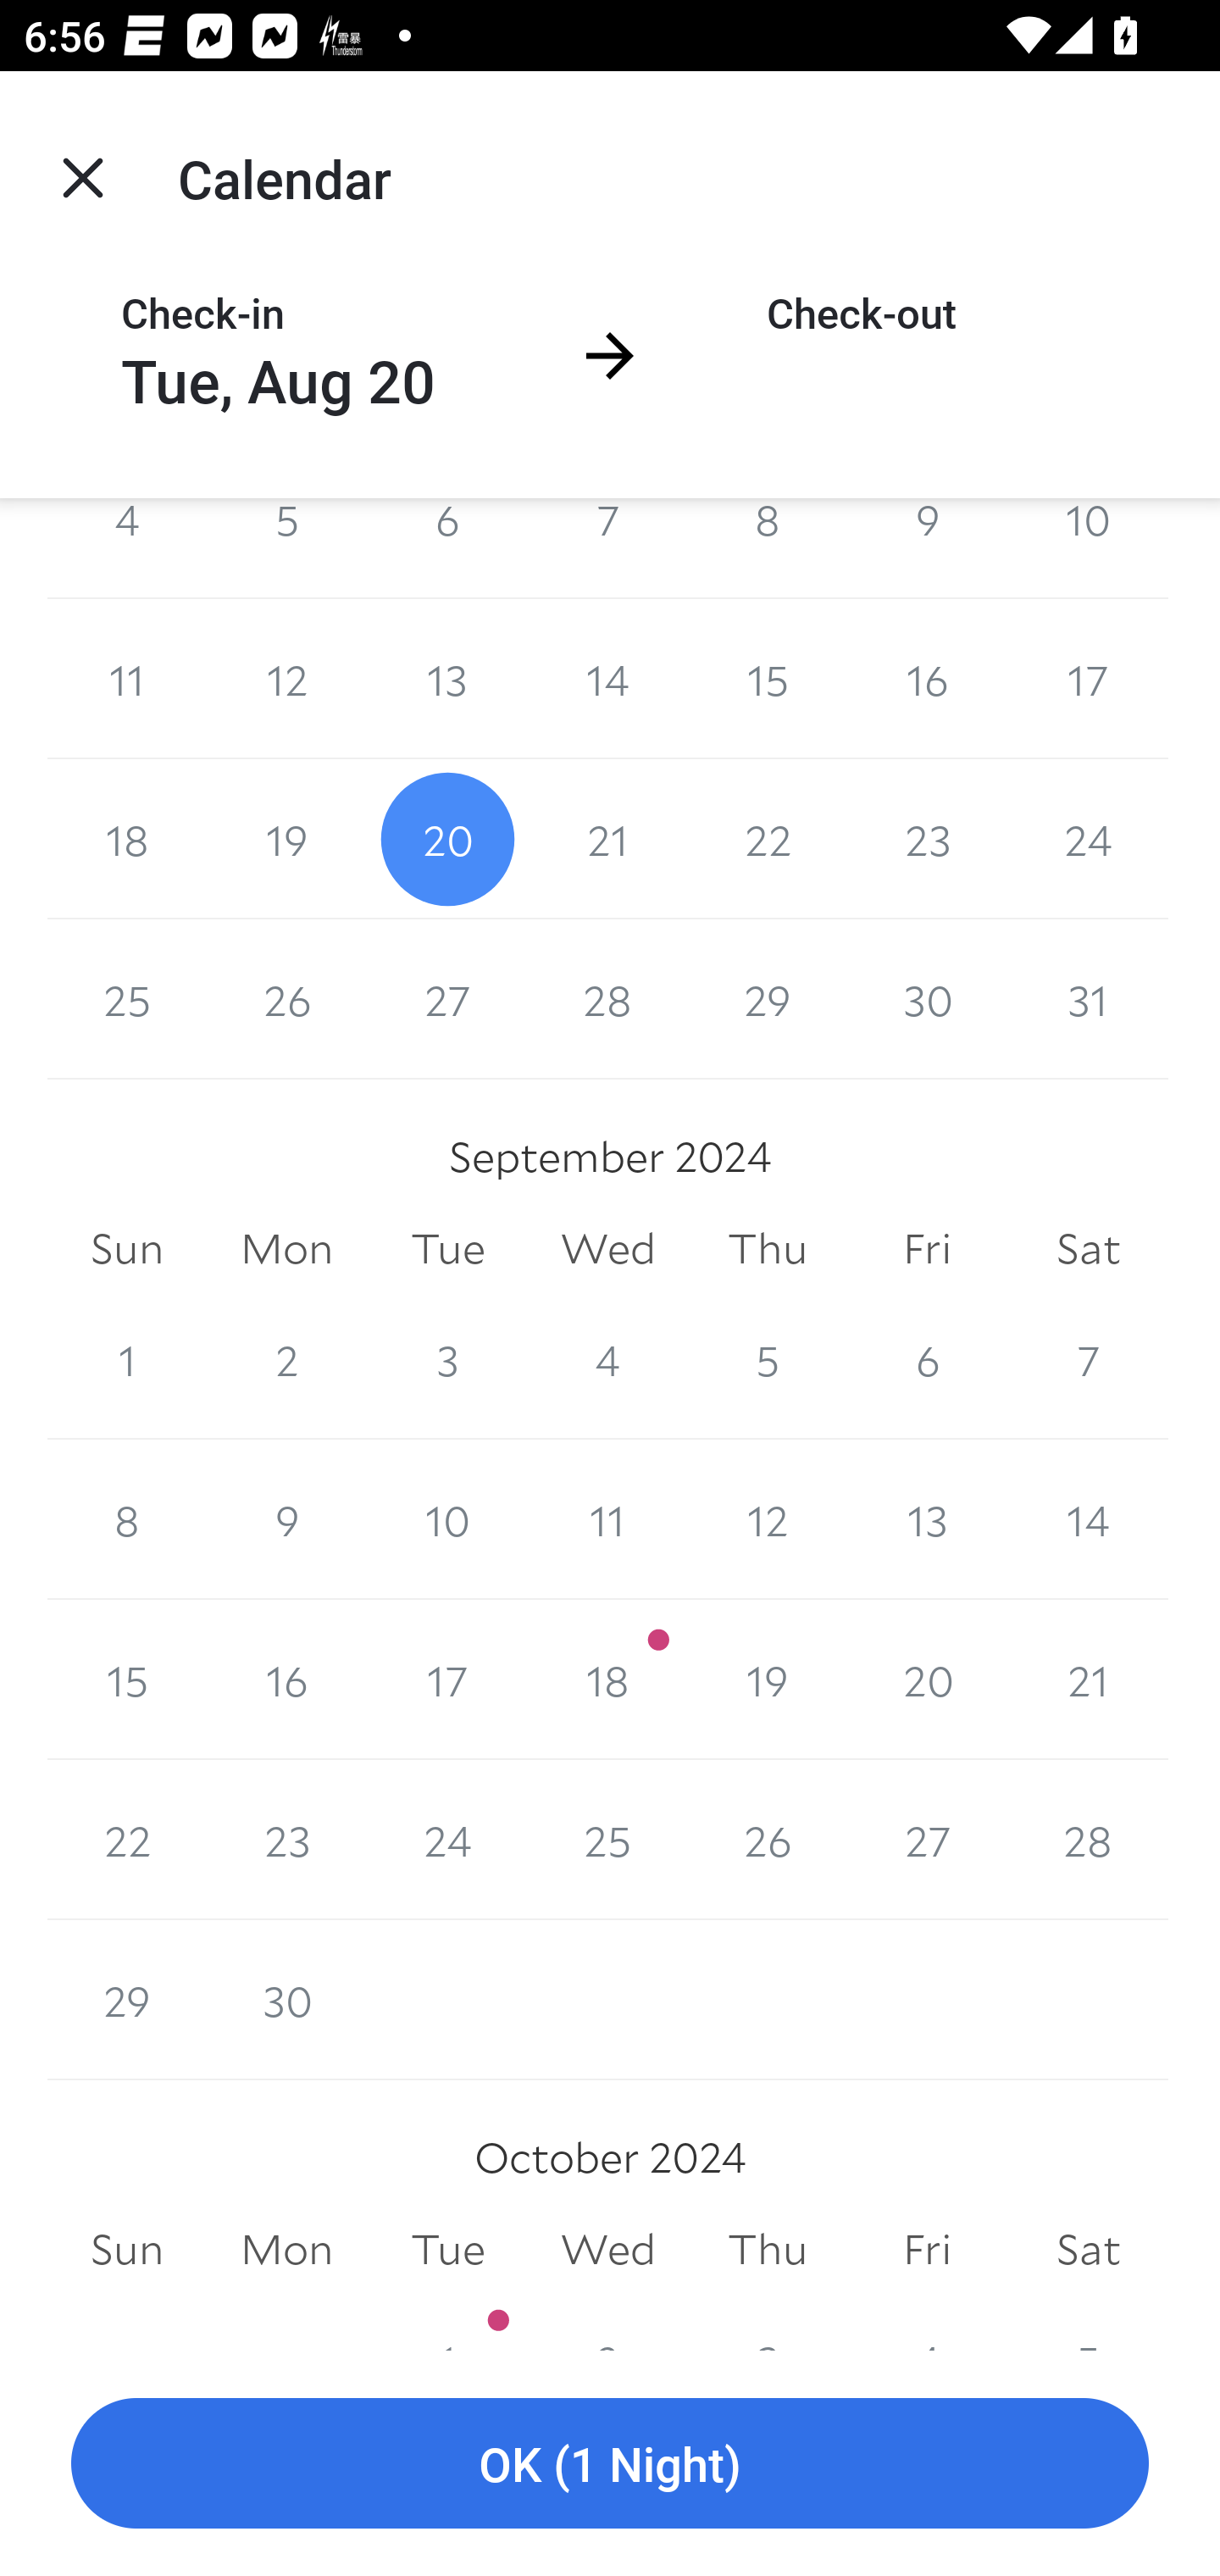 Image resolution: width=1220 pixels, height=2576 pixels. What do you see at coordinates (447, 999) in the screenshot?
I see `27 27 August 2024` at bounding box center [447, 999].